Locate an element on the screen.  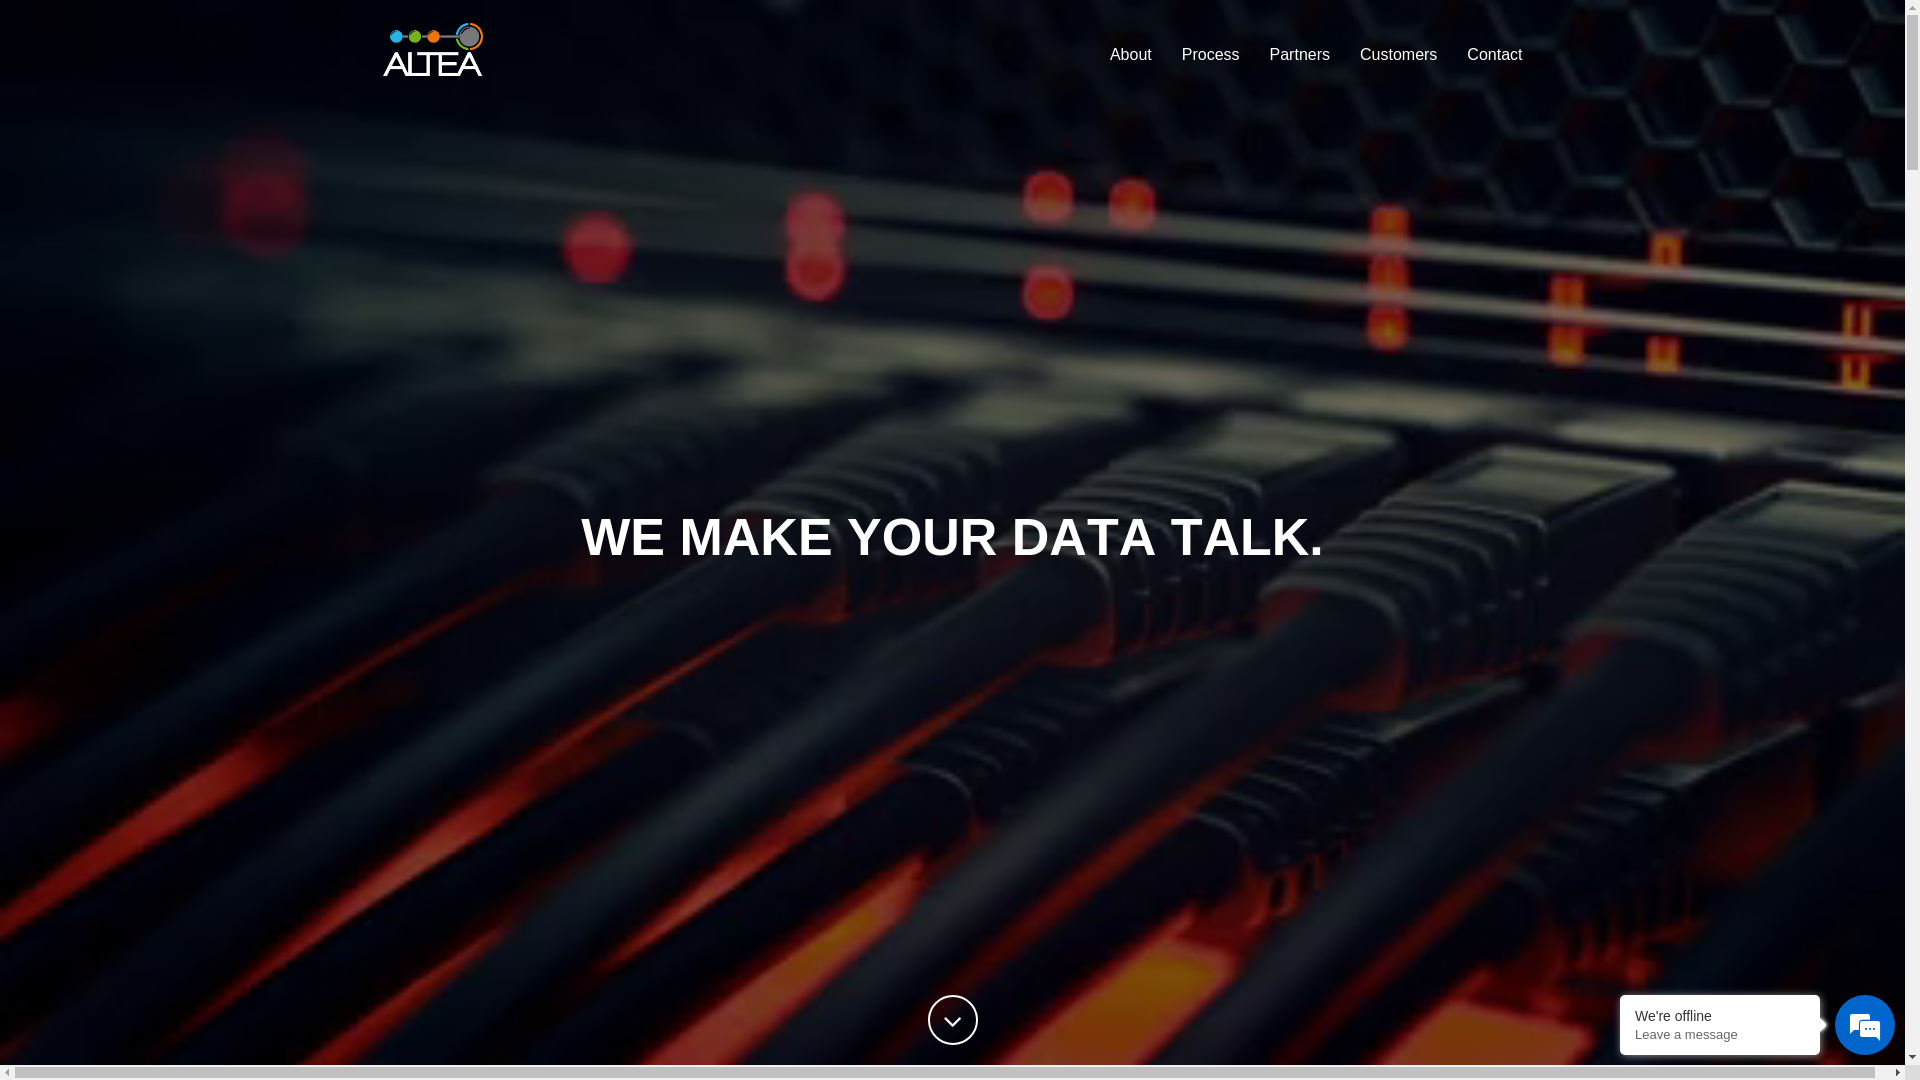
Customers is located at coordinates (1398, 55).